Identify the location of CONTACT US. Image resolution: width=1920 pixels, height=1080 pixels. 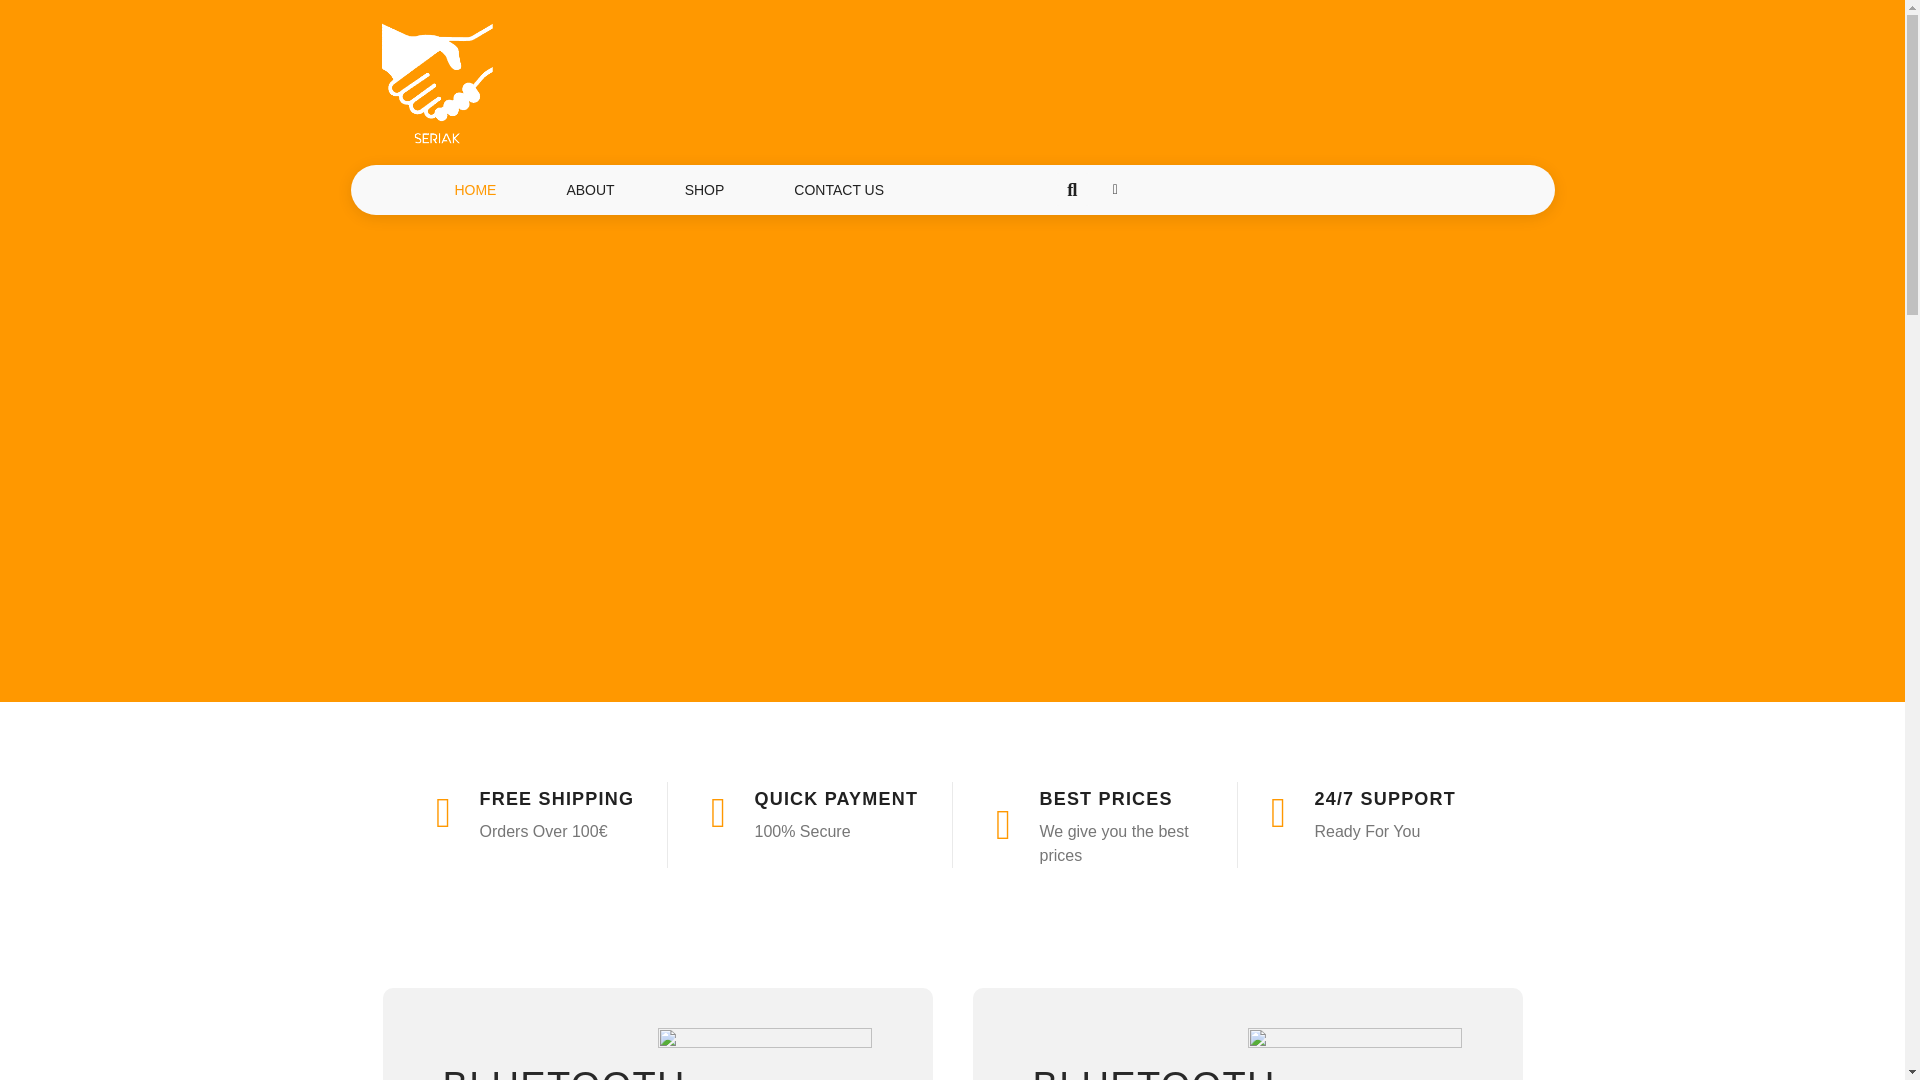
(838, 189).